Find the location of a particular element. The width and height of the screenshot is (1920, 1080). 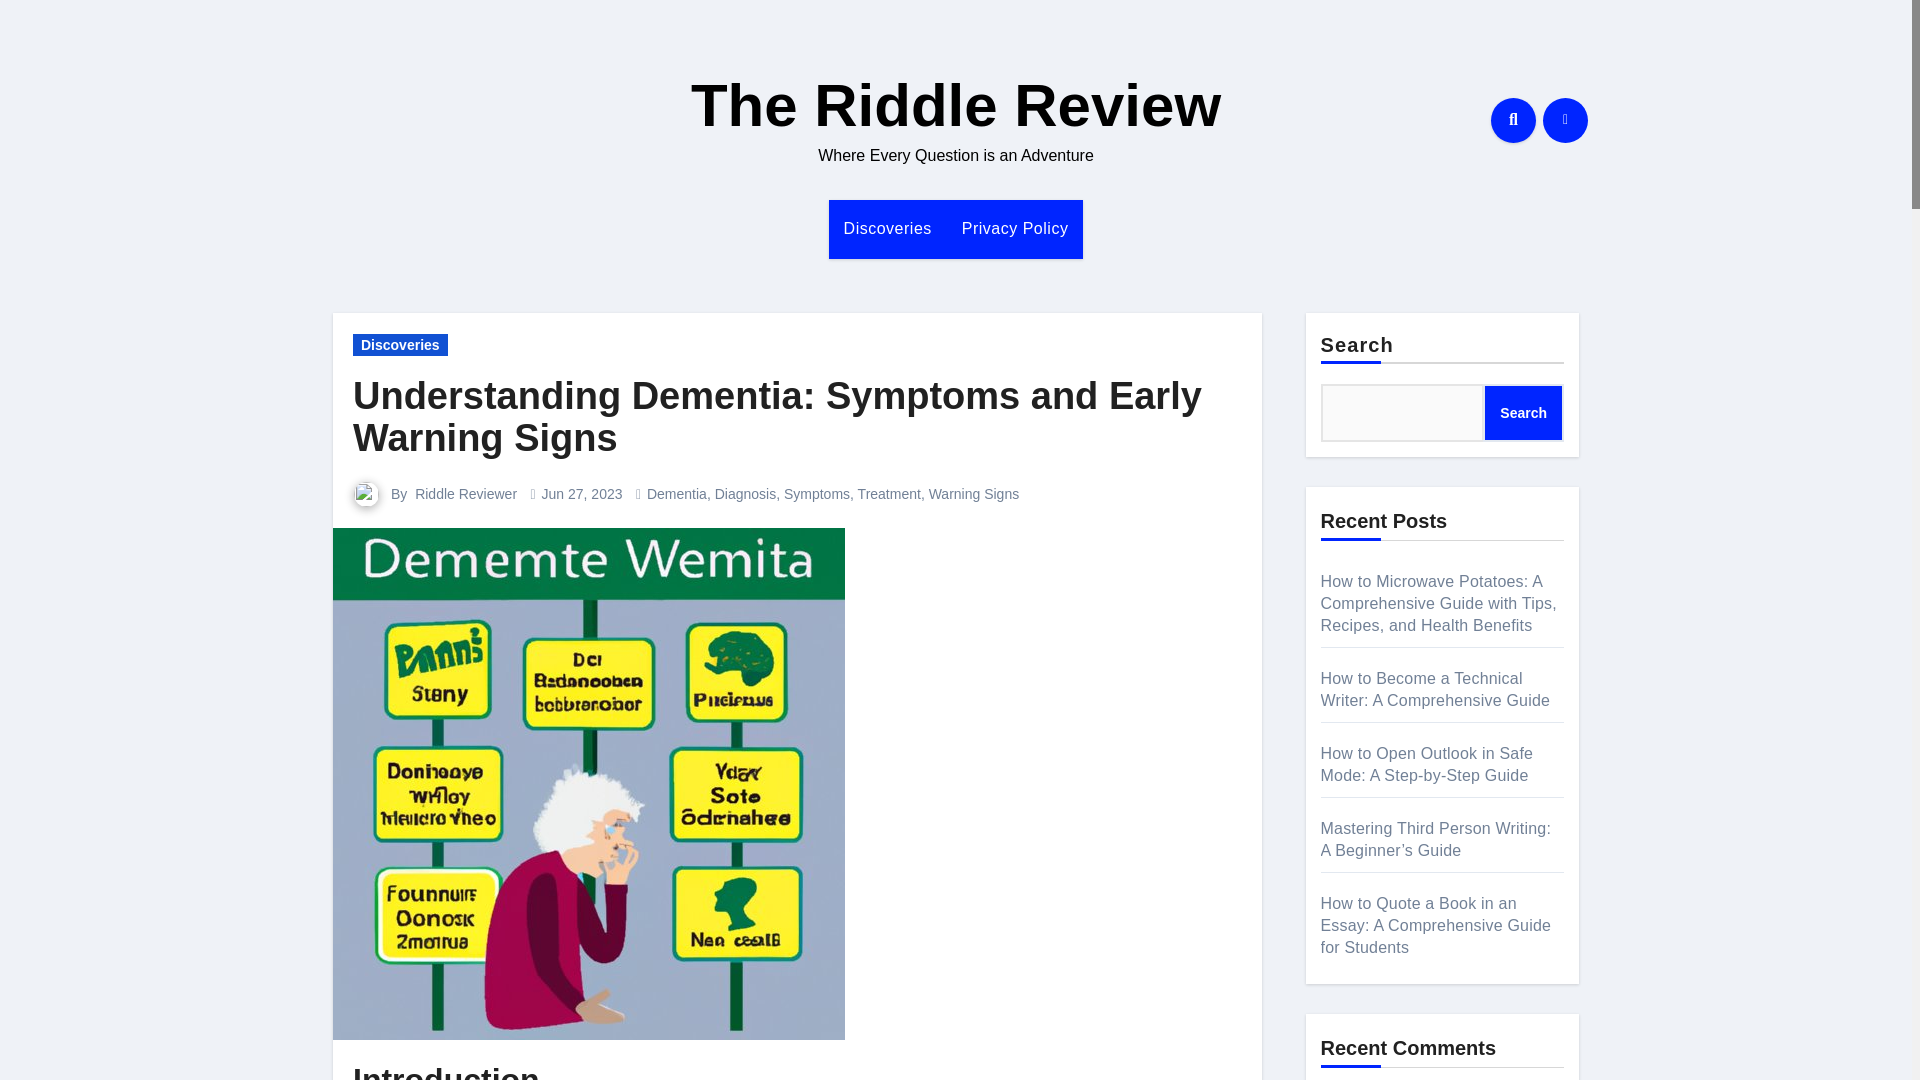

The Riddle Review is located at coordinates (956, 106).